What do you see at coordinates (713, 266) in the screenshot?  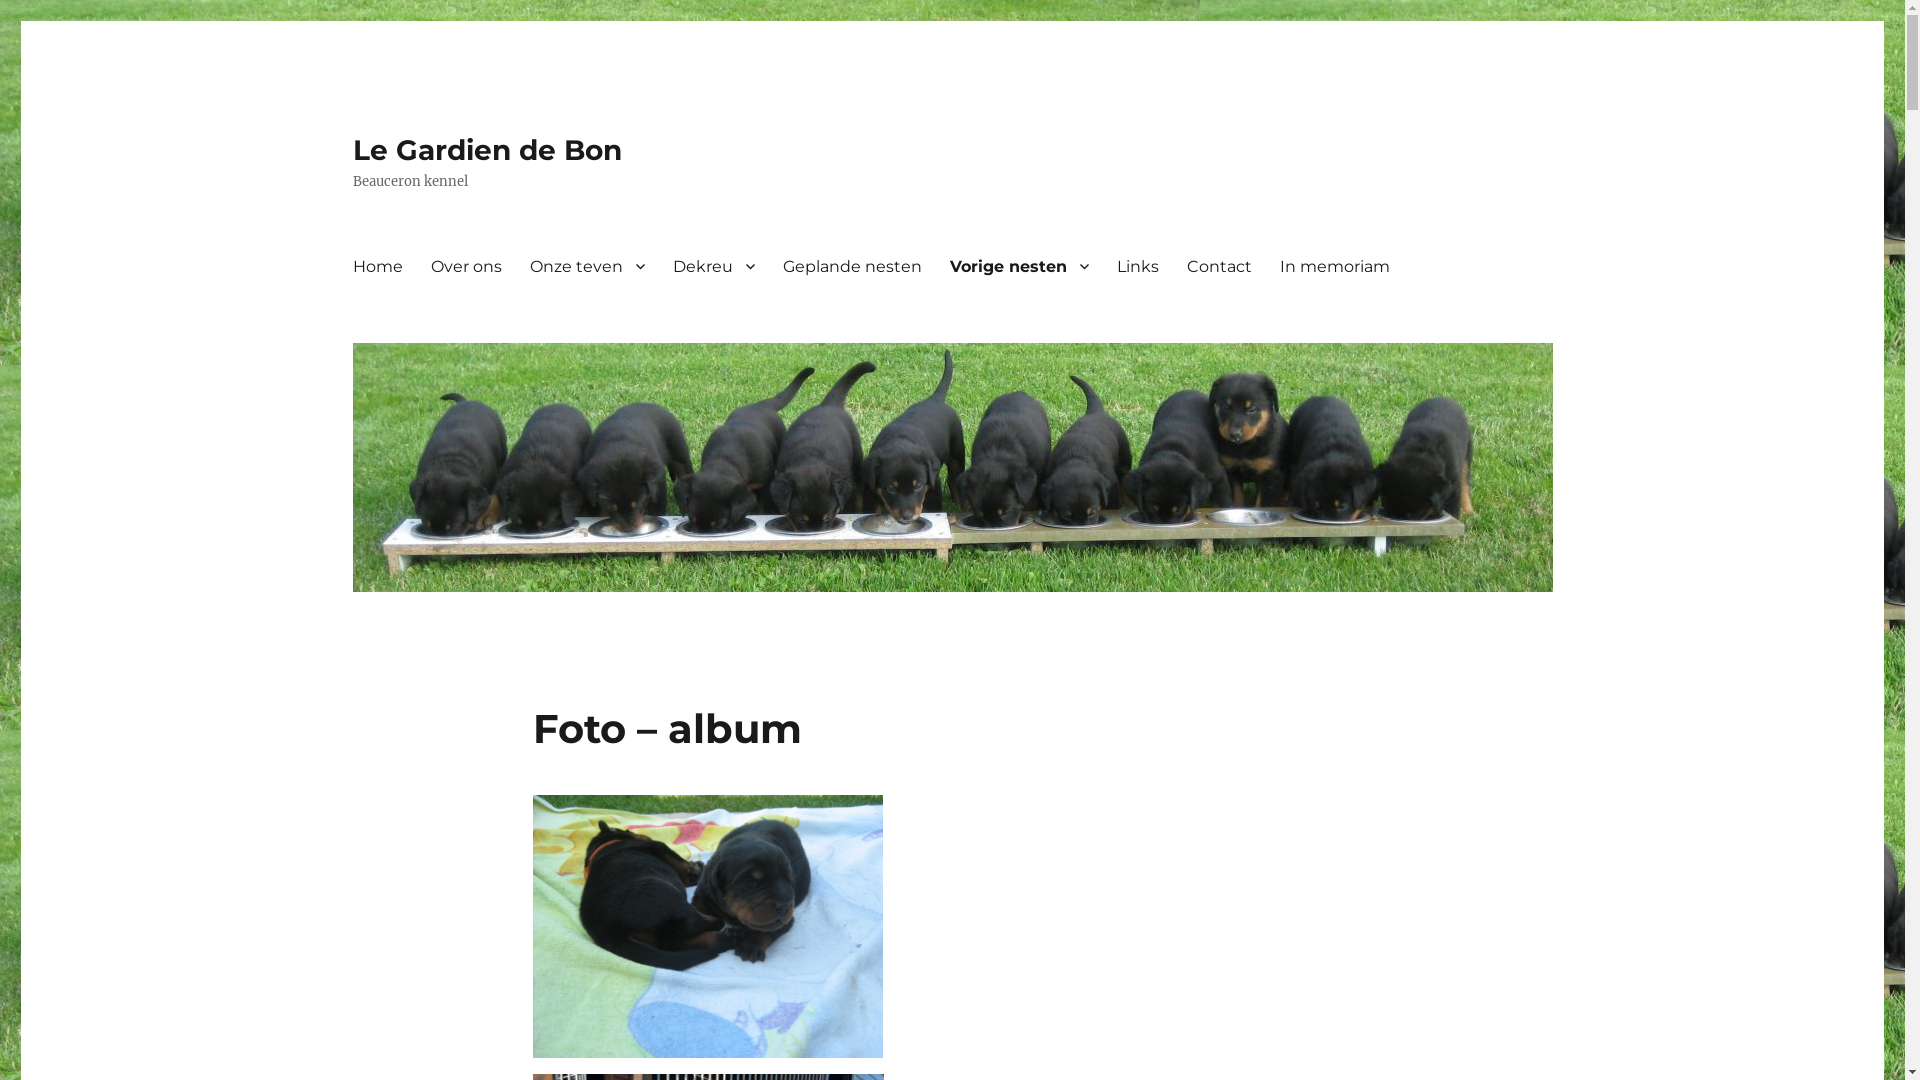 I see `Dekreu` at bounding box center [713, 266].